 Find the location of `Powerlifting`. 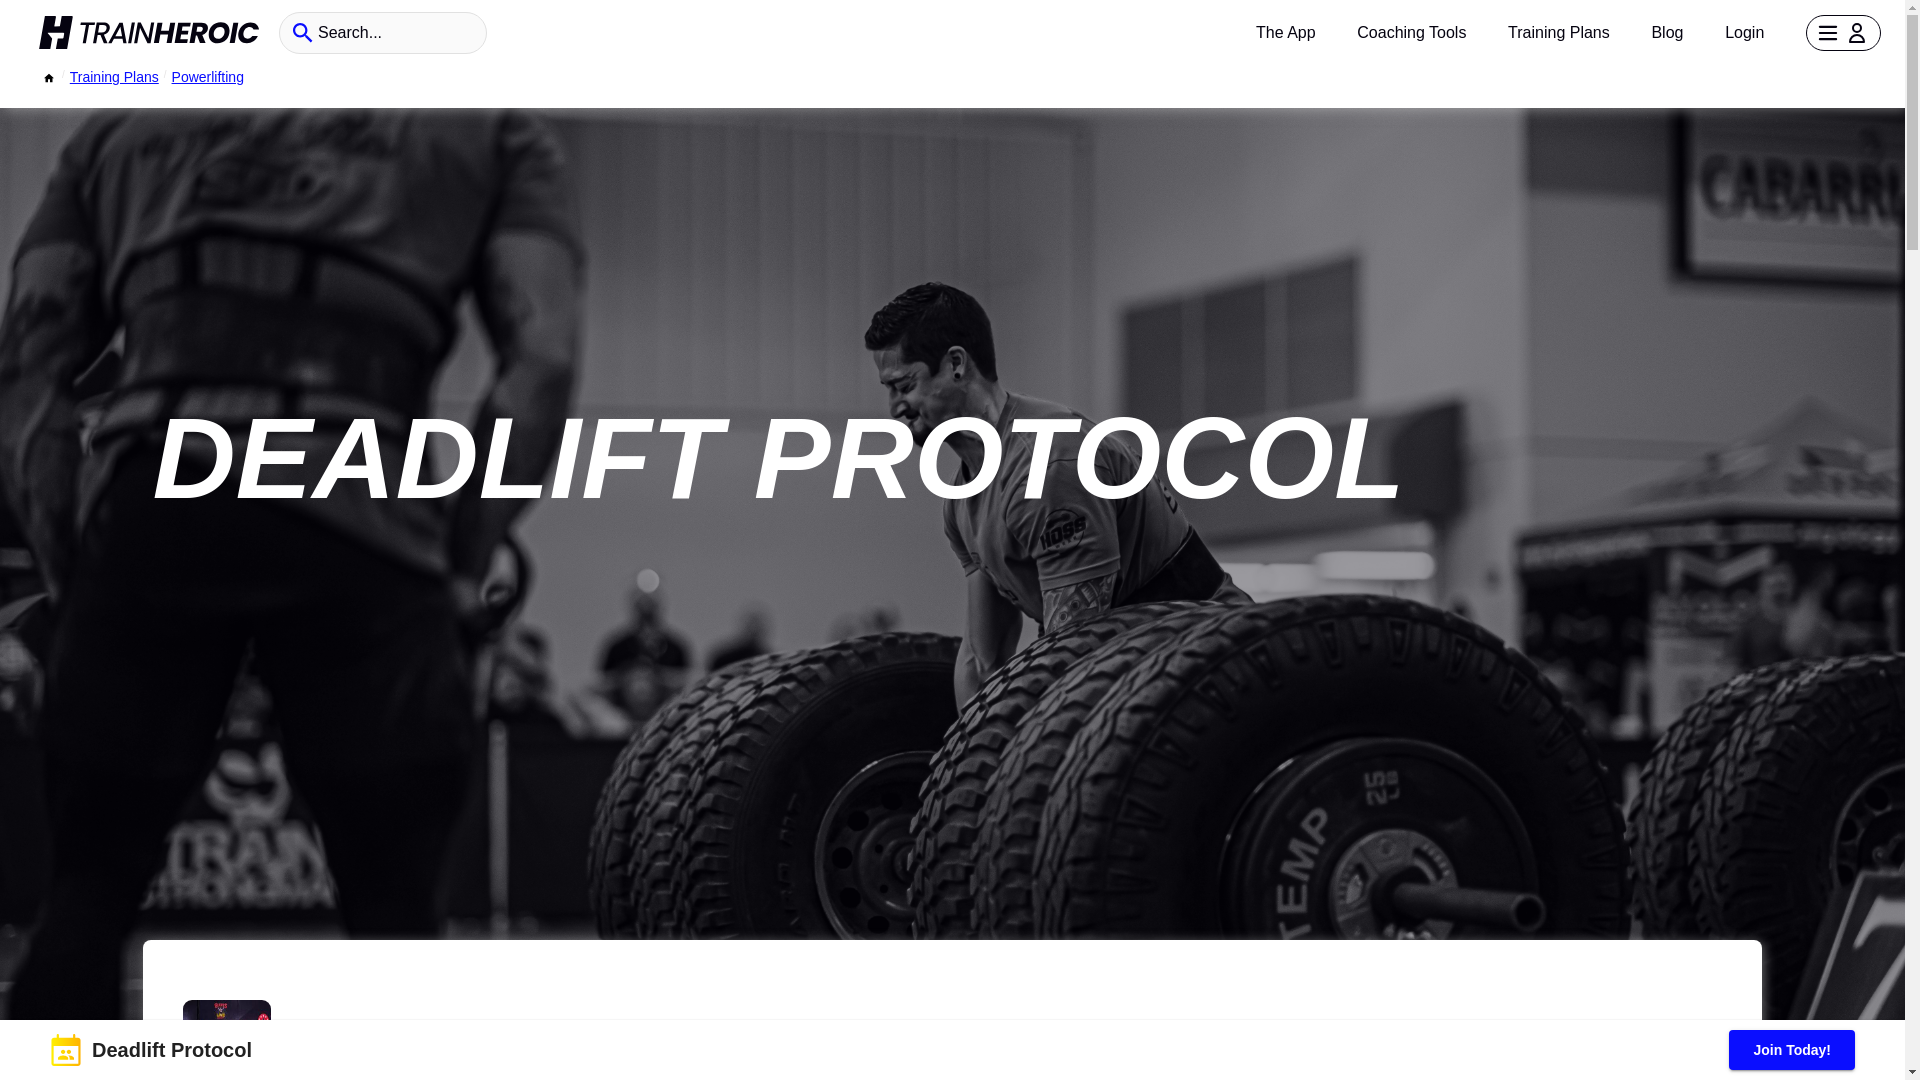

Powerlifting is located at coordinates (208, 76).